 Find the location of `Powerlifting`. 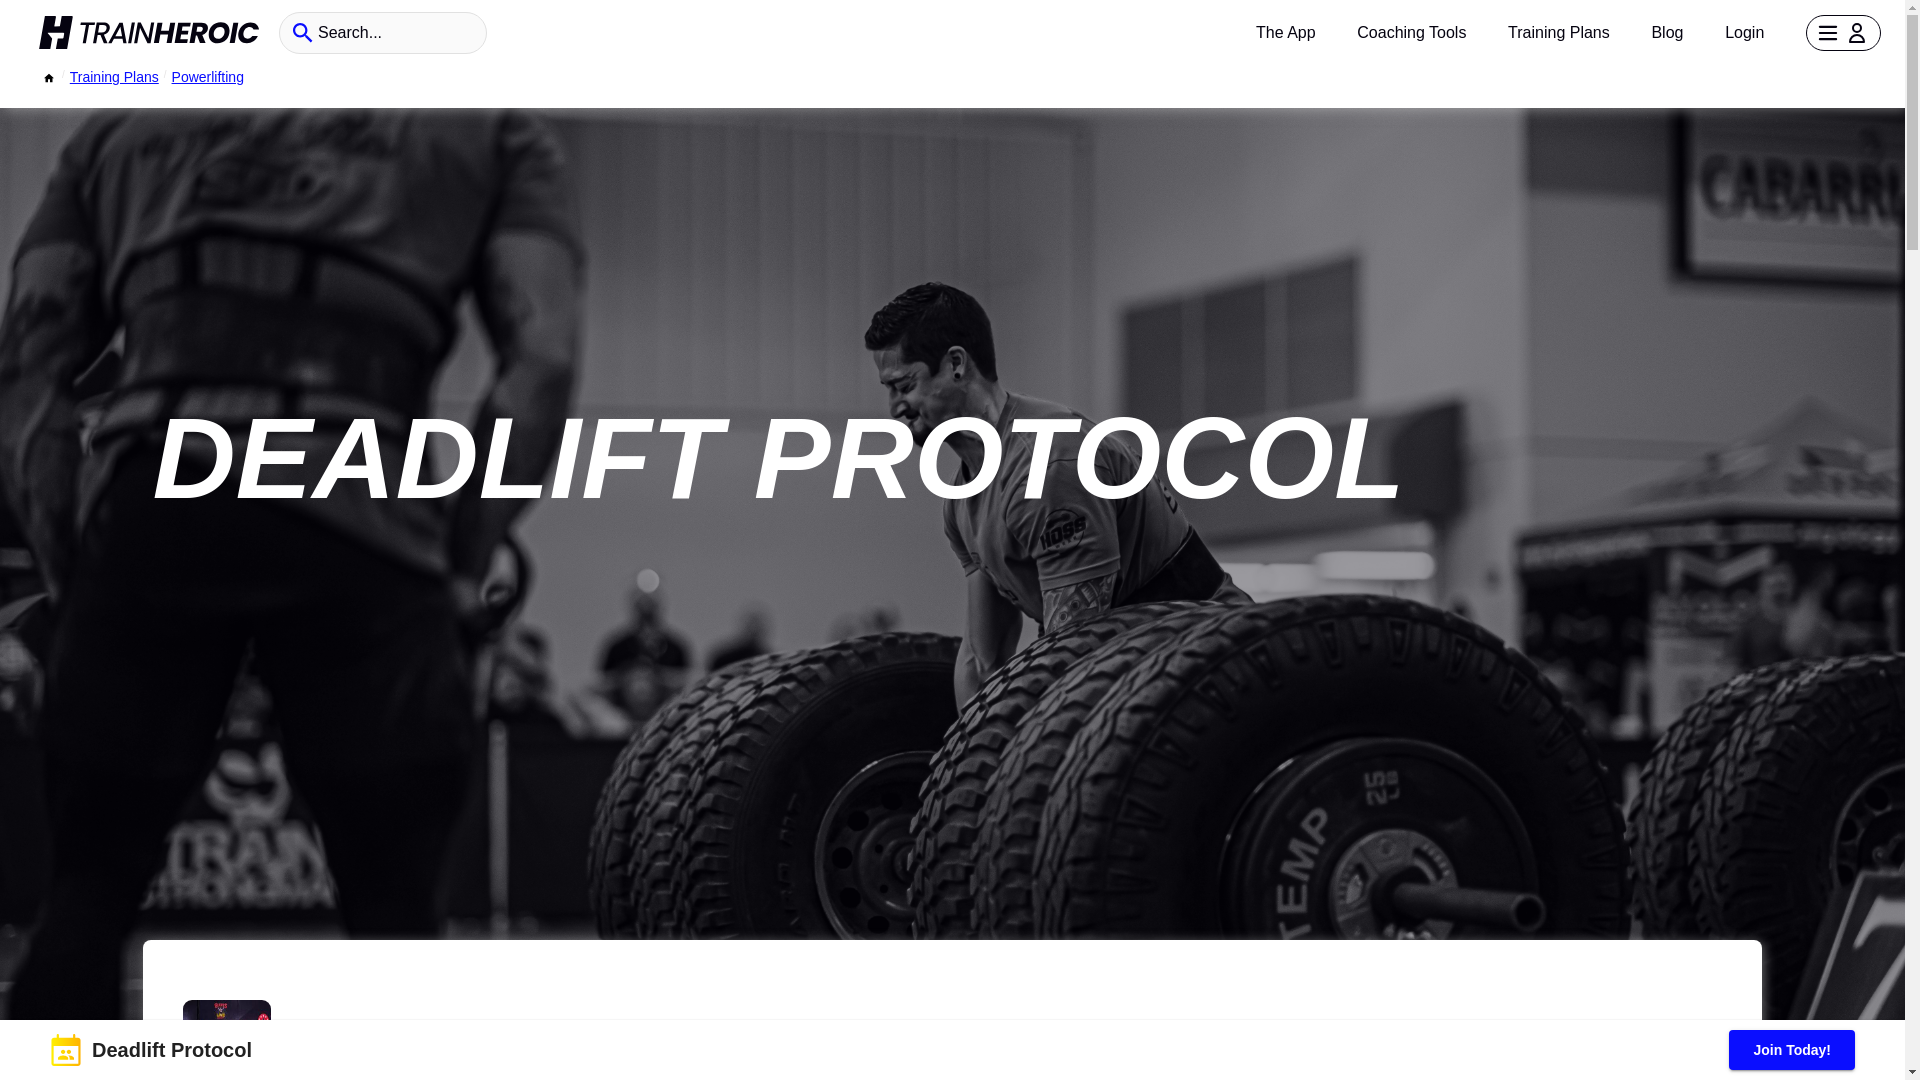

Powerlifting is located at coordinates (208, 76).